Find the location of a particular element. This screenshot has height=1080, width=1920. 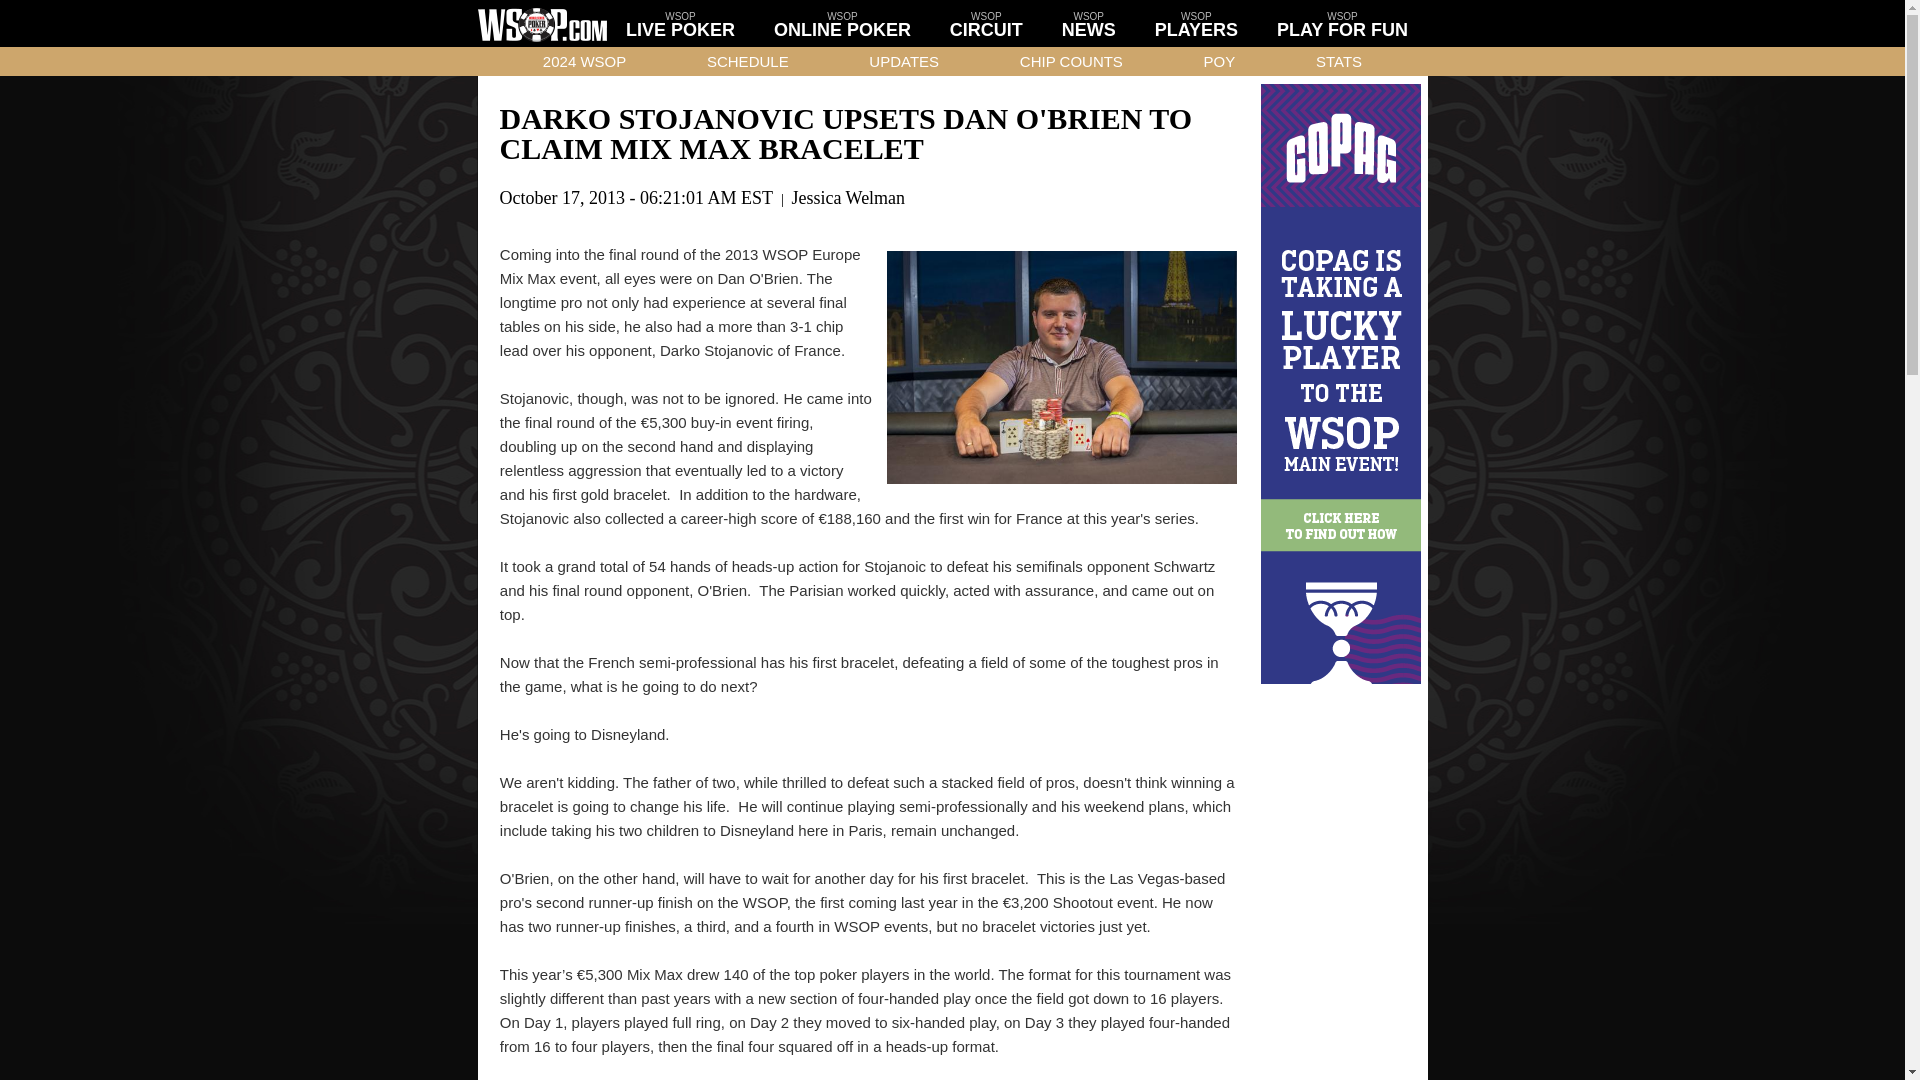

WSOPPLAY FOR FUN is located at coordinates (1342, 22).